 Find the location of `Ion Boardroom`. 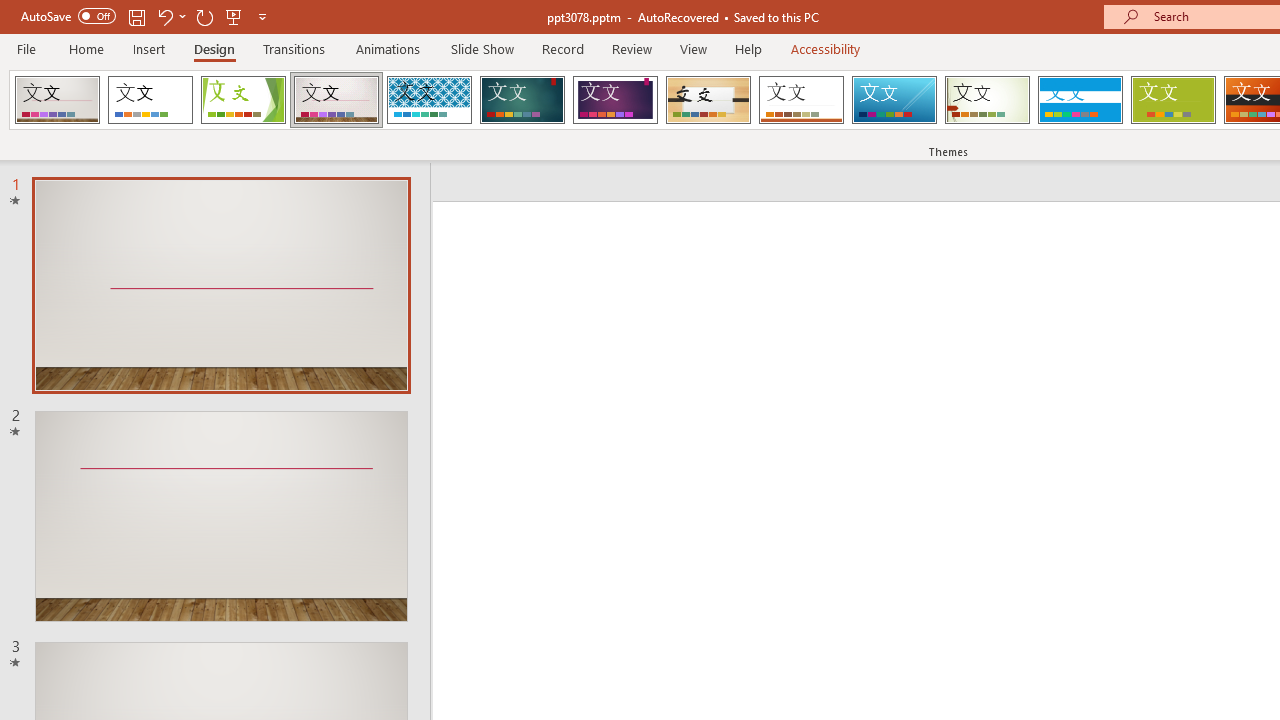

Ion Boardroom is located at coordinates (615, 100).